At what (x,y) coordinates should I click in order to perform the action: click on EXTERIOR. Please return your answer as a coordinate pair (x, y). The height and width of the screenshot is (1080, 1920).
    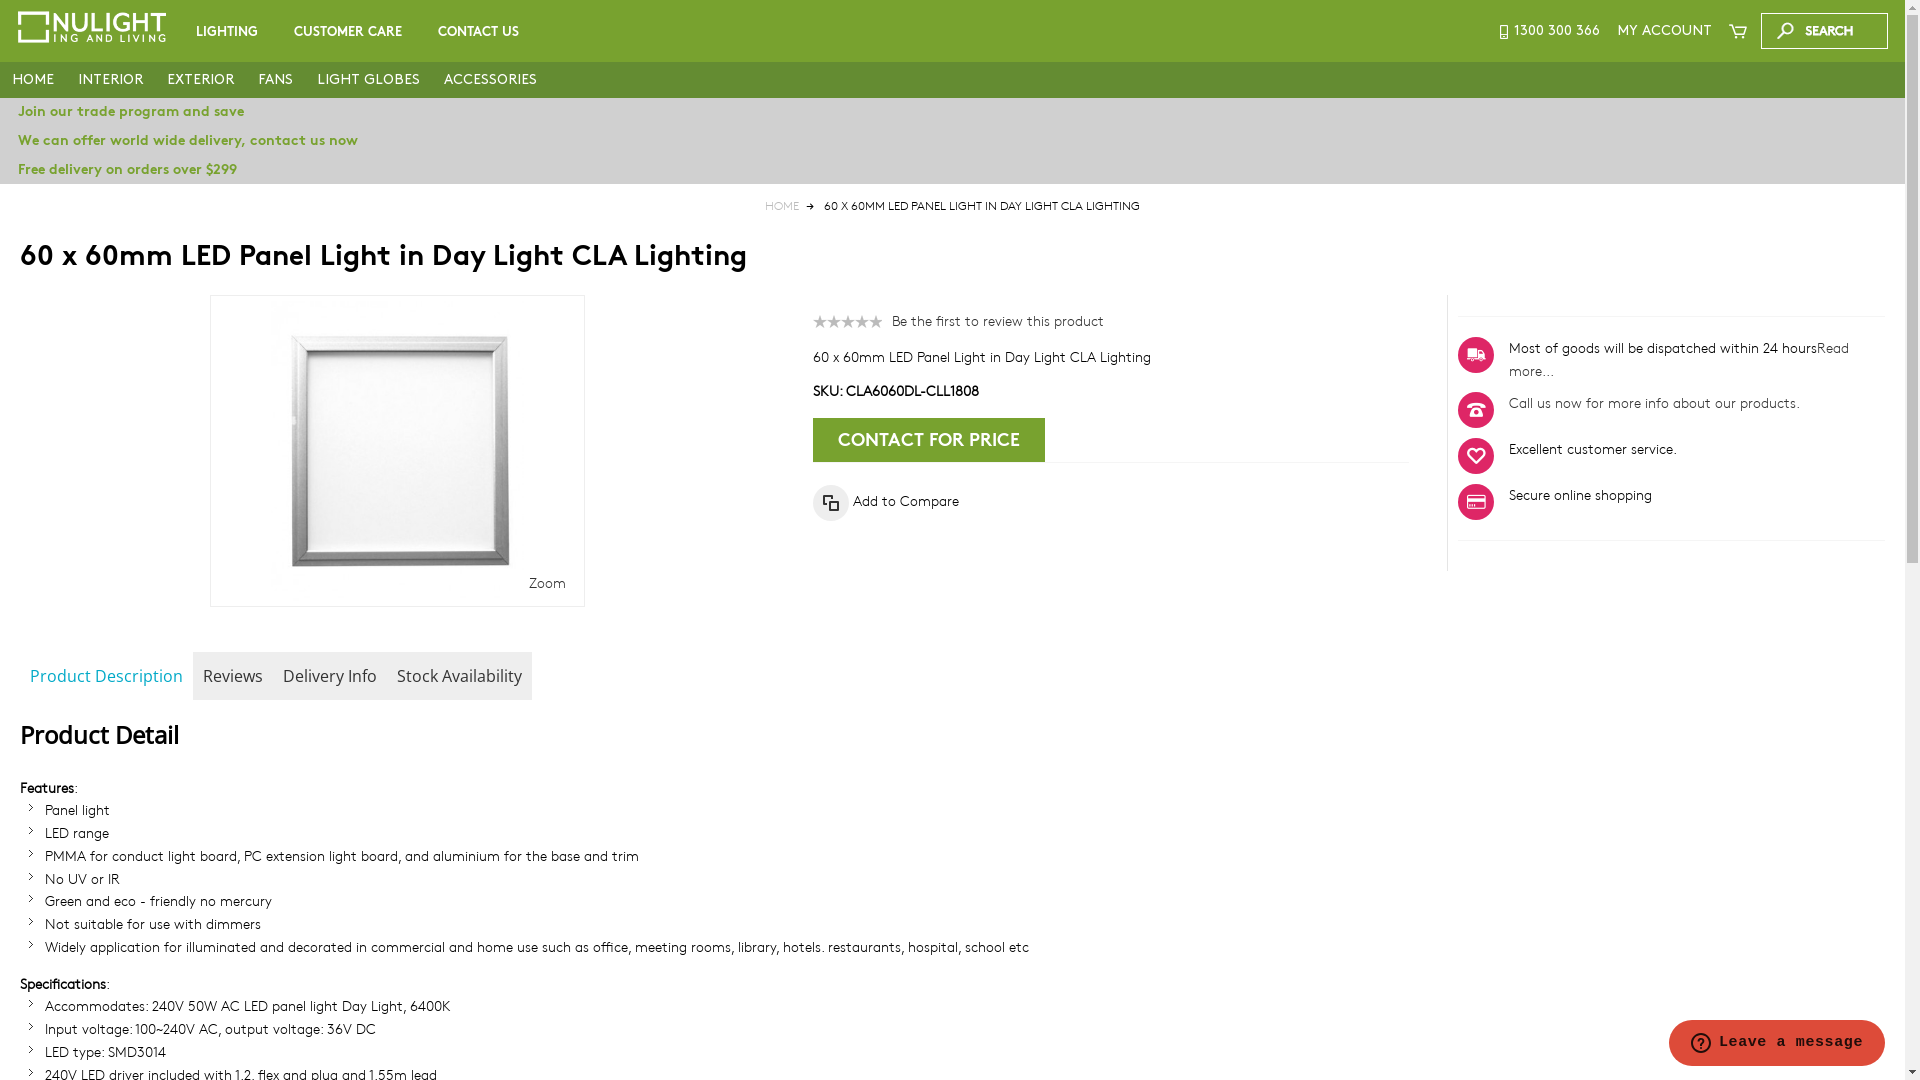
    Looking at the image, I should click on (200, 80).